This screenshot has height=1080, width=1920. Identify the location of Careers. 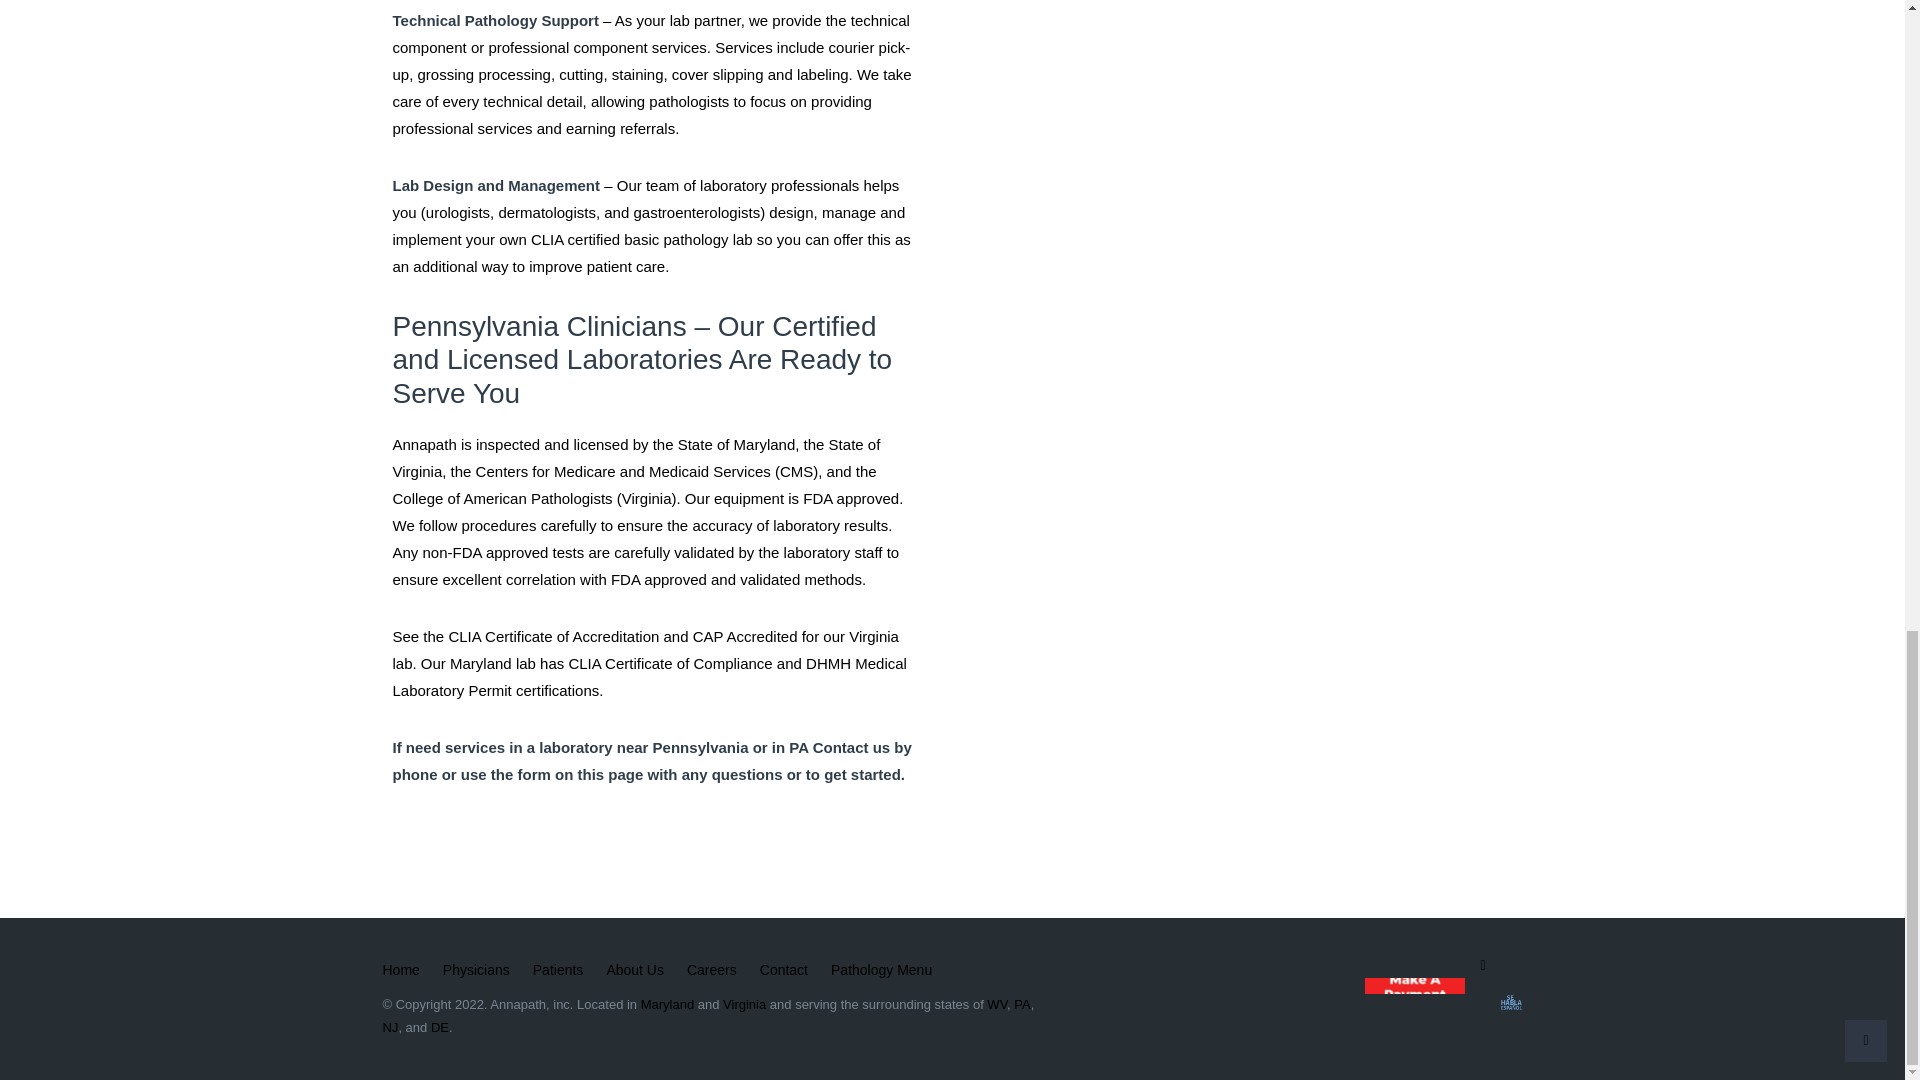
(712, 970).